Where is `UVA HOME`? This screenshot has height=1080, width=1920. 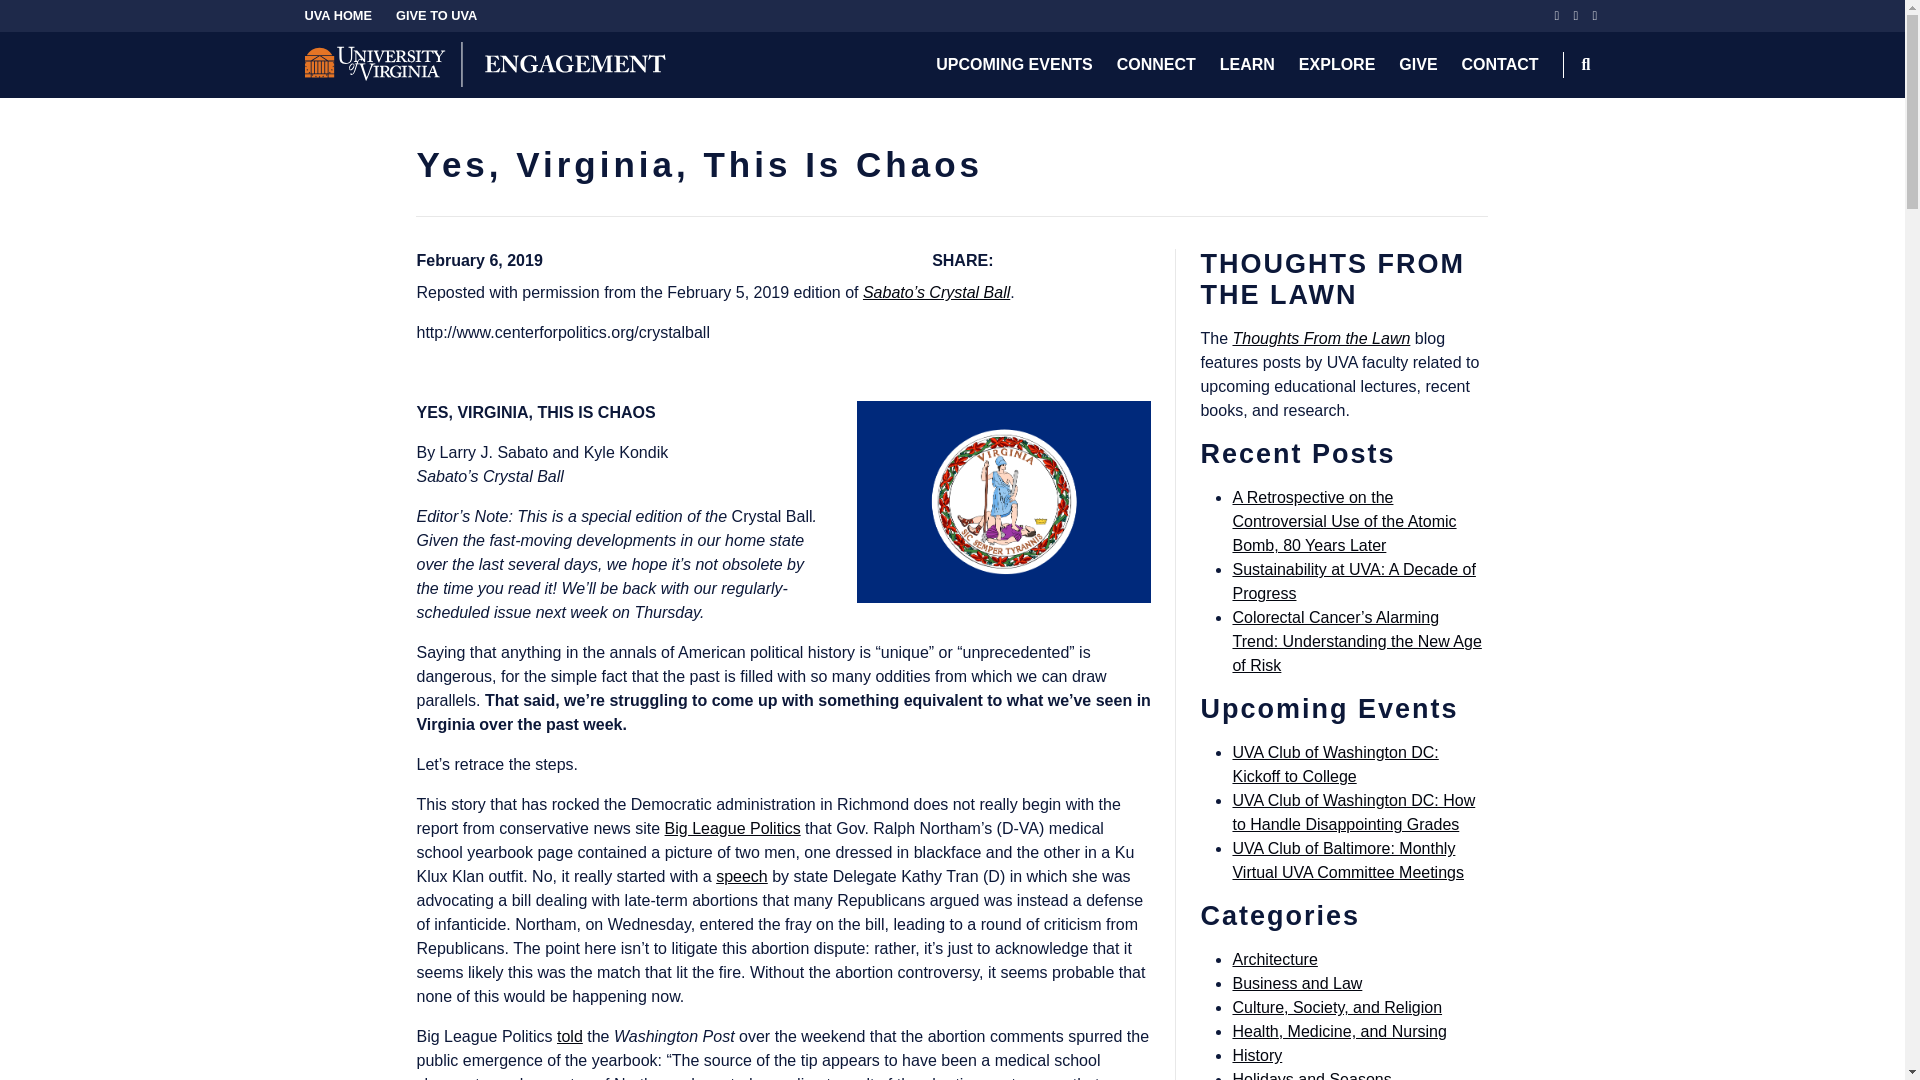
UVA HOME is located at coordinates (338, 14).